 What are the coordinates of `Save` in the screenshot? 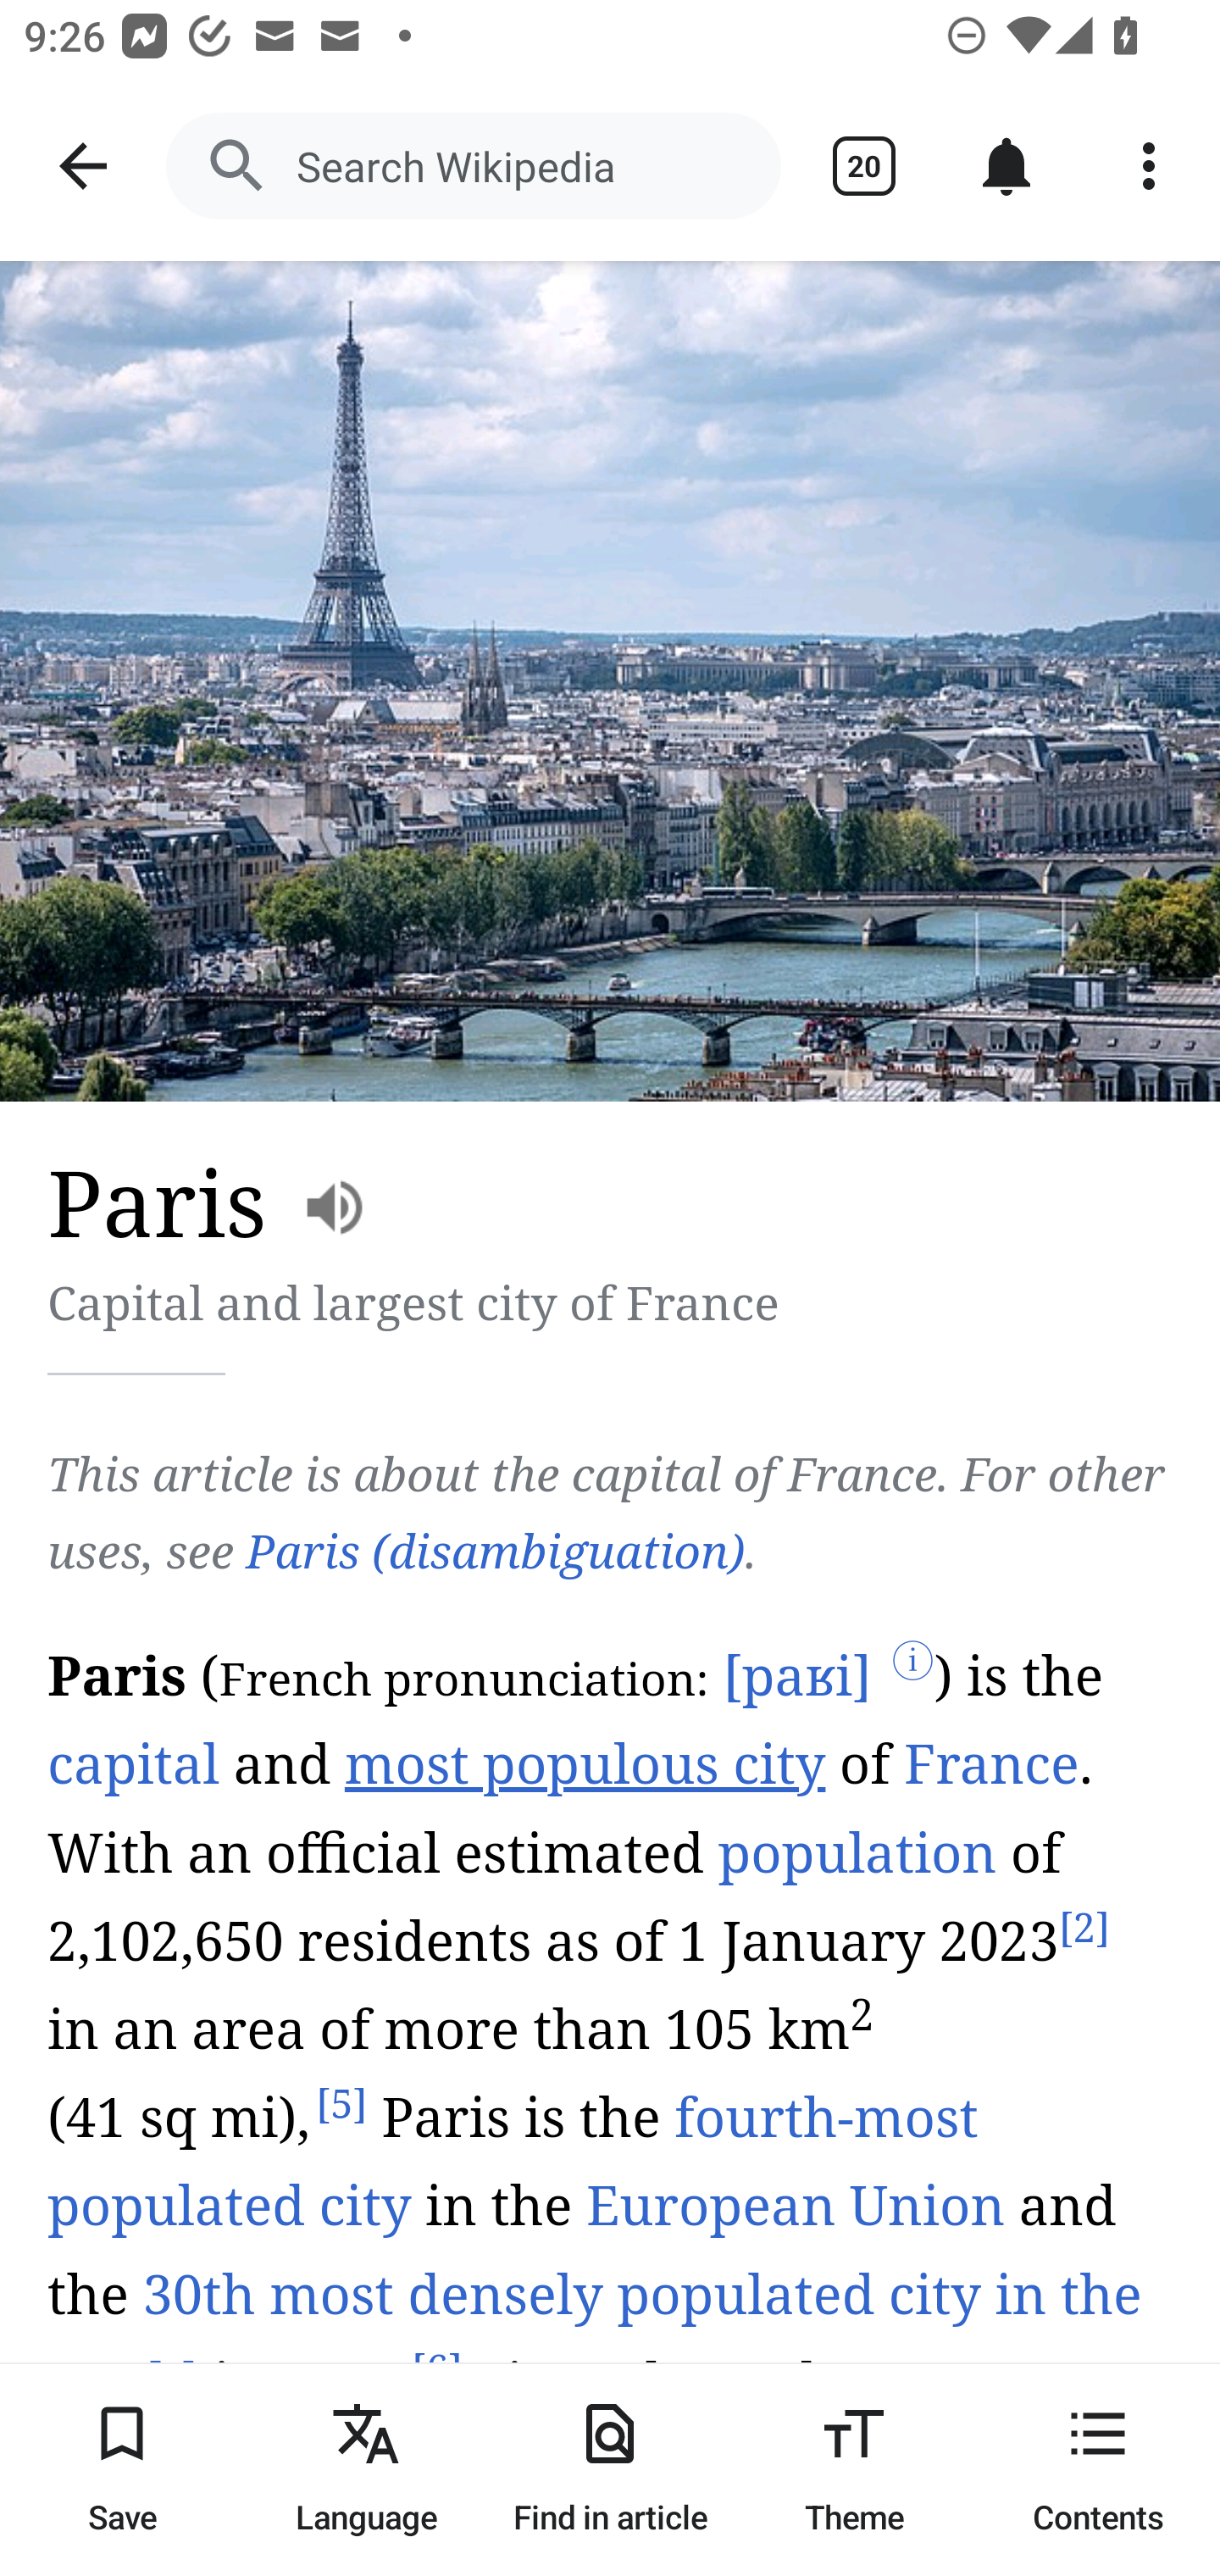 It's located at (122, 2469).